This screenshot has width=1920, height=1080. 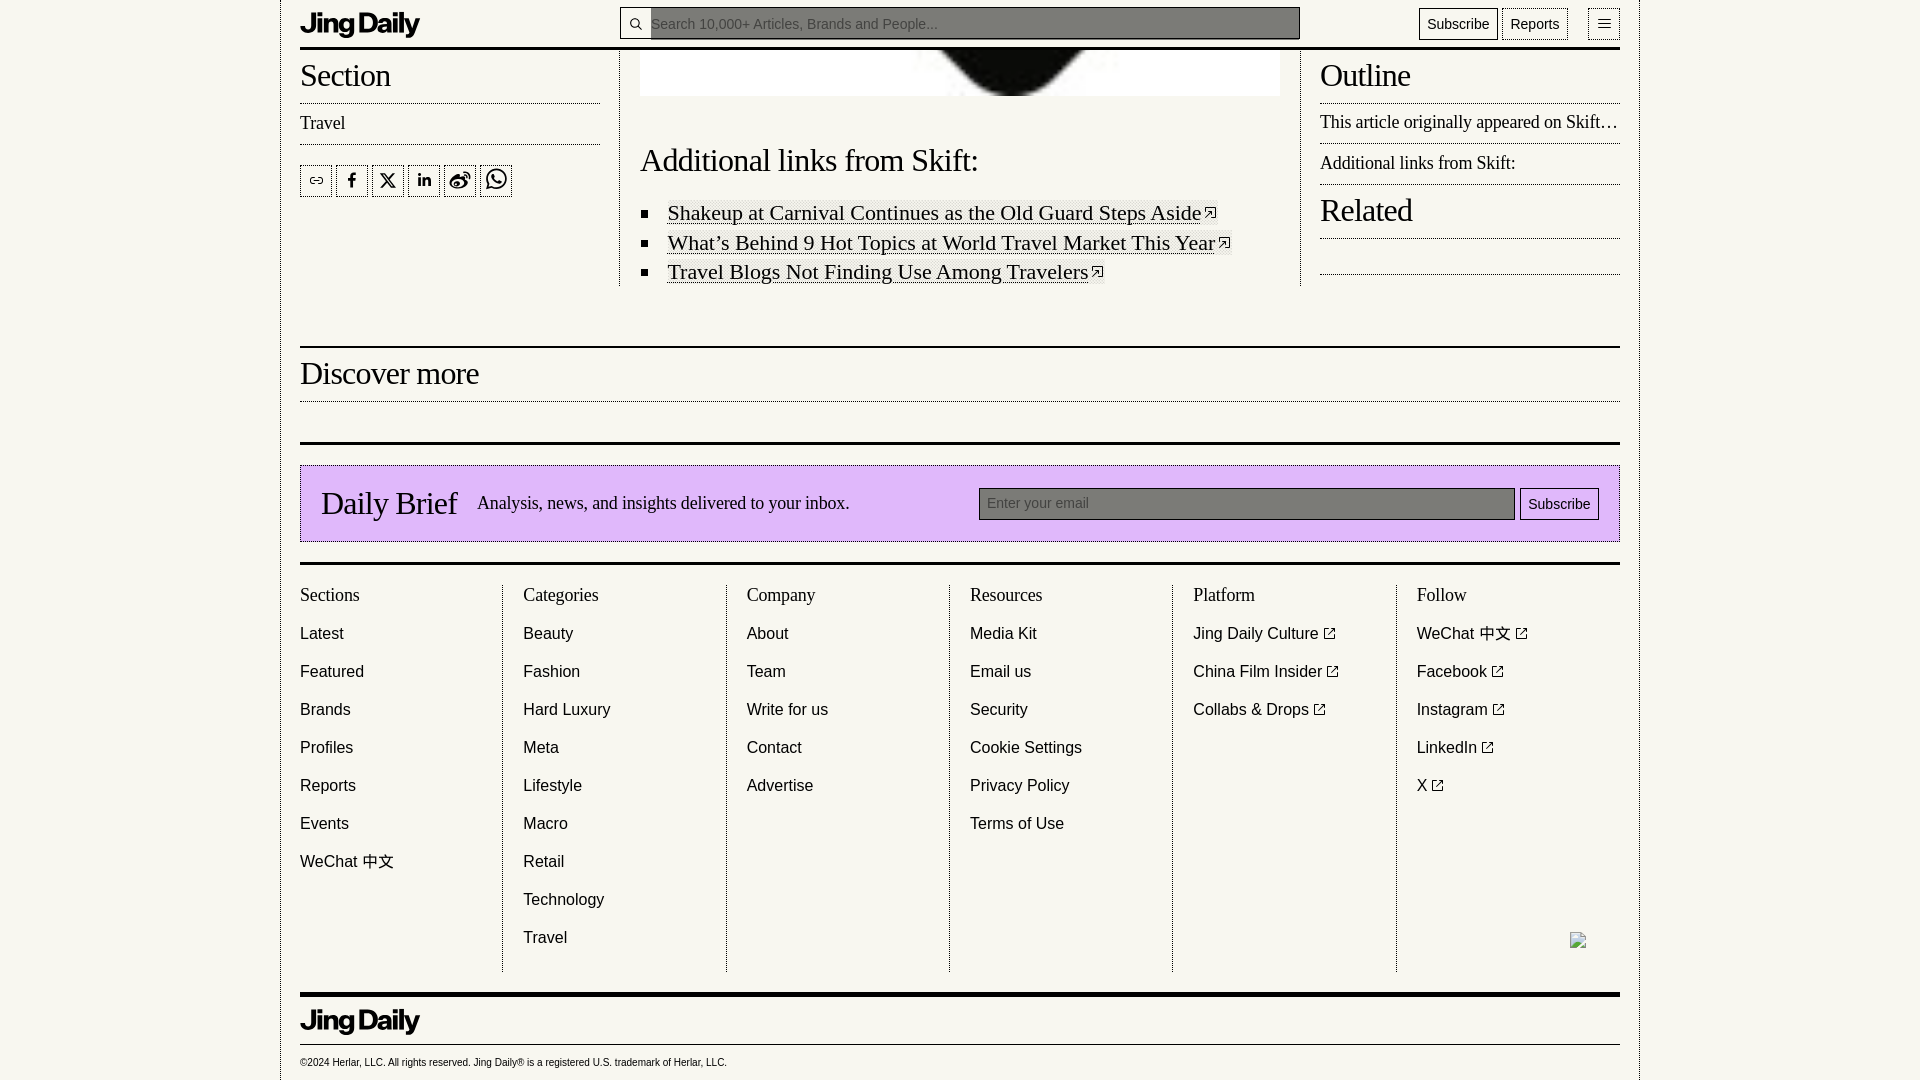 What do you see at coordinates (332, 671) in the screenshot?
I see `Featured` at bounding box center [332, 671].